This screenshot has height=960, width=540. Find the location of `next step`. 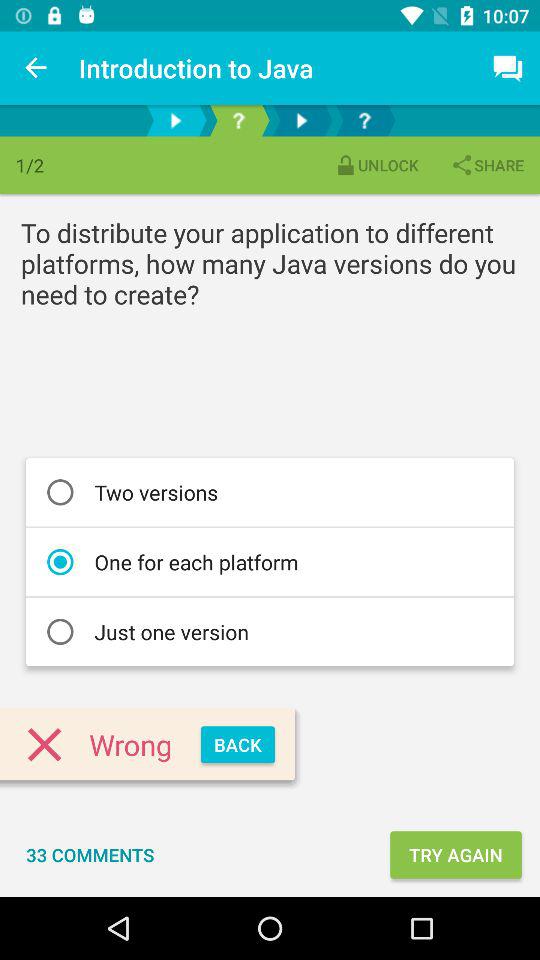

next step is located at coordinates (302, 120).